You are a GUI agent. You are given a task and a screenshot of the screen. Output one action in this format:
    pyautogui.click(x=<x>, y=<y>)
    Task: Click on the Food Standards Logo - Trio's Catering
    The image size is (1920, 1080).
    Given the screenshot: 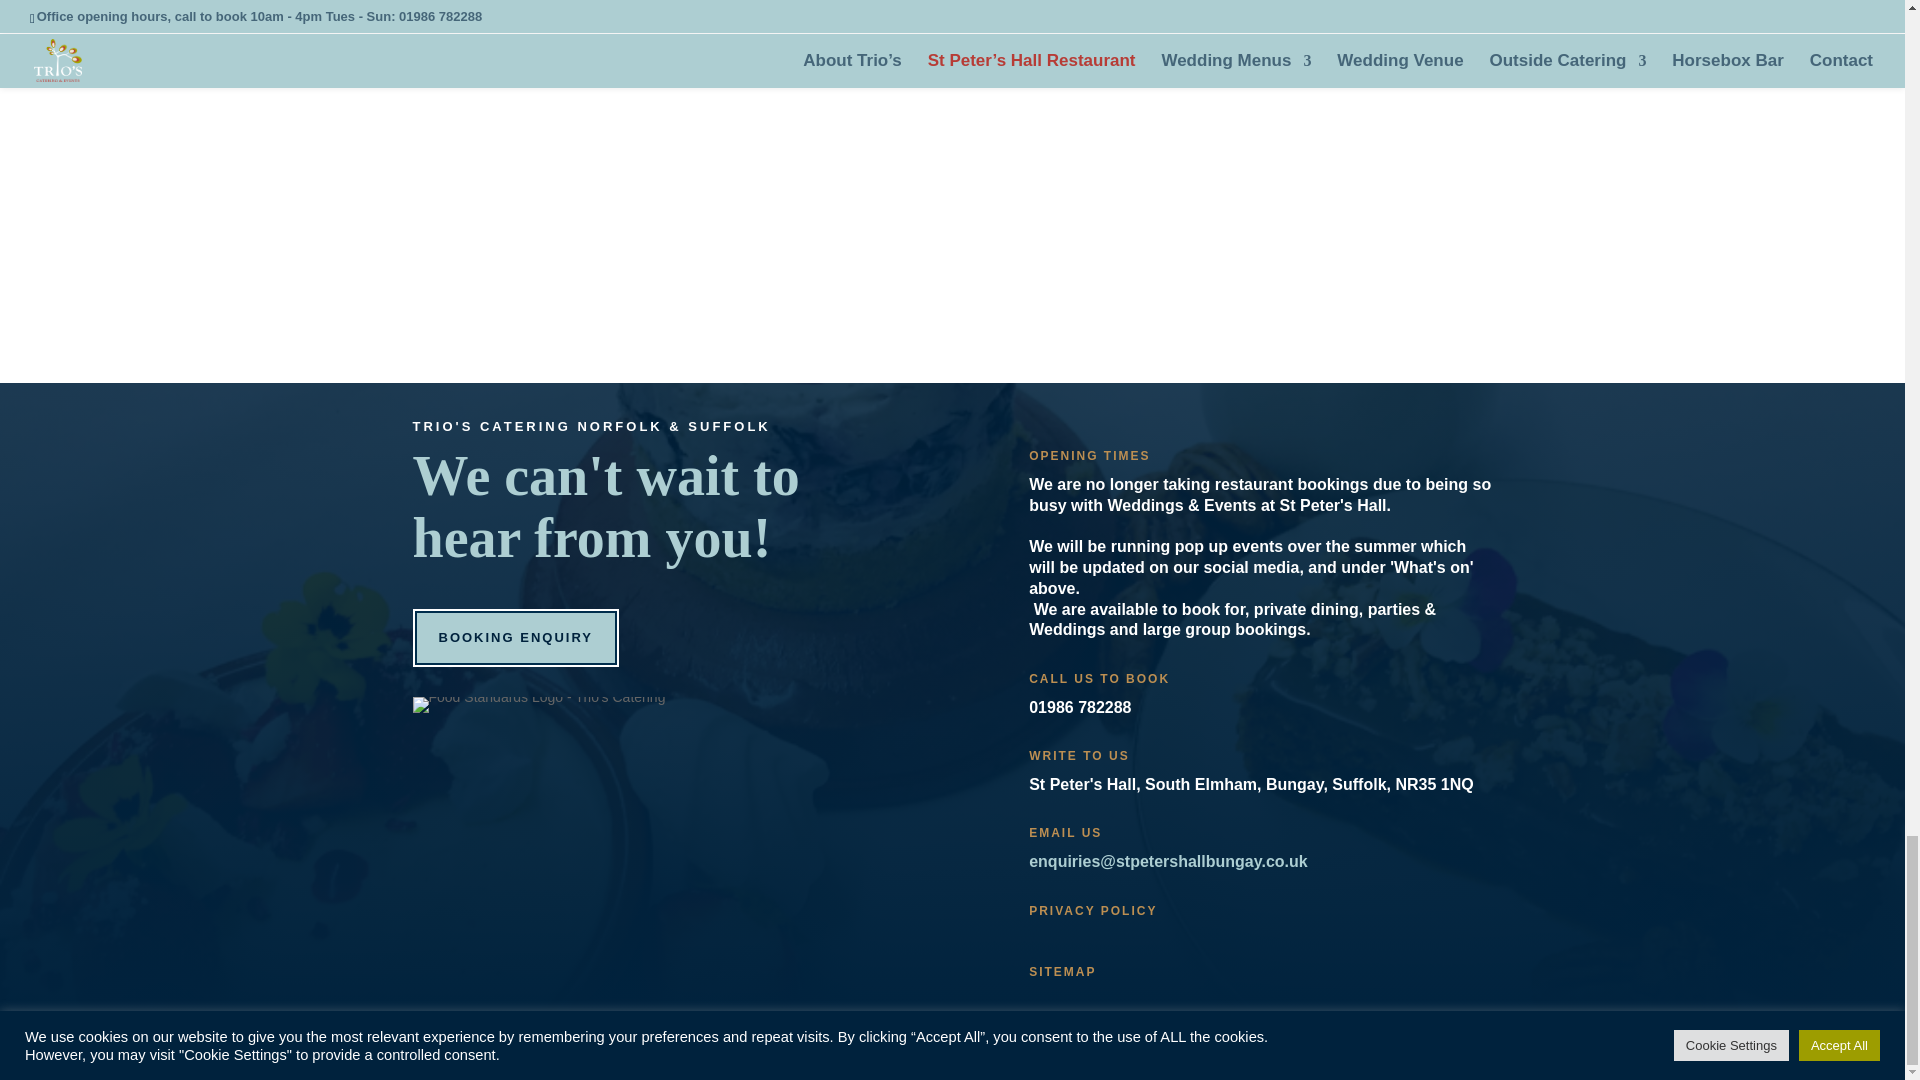 What is the action you would take?
    pyautogui.click(x=538, y=704)
    